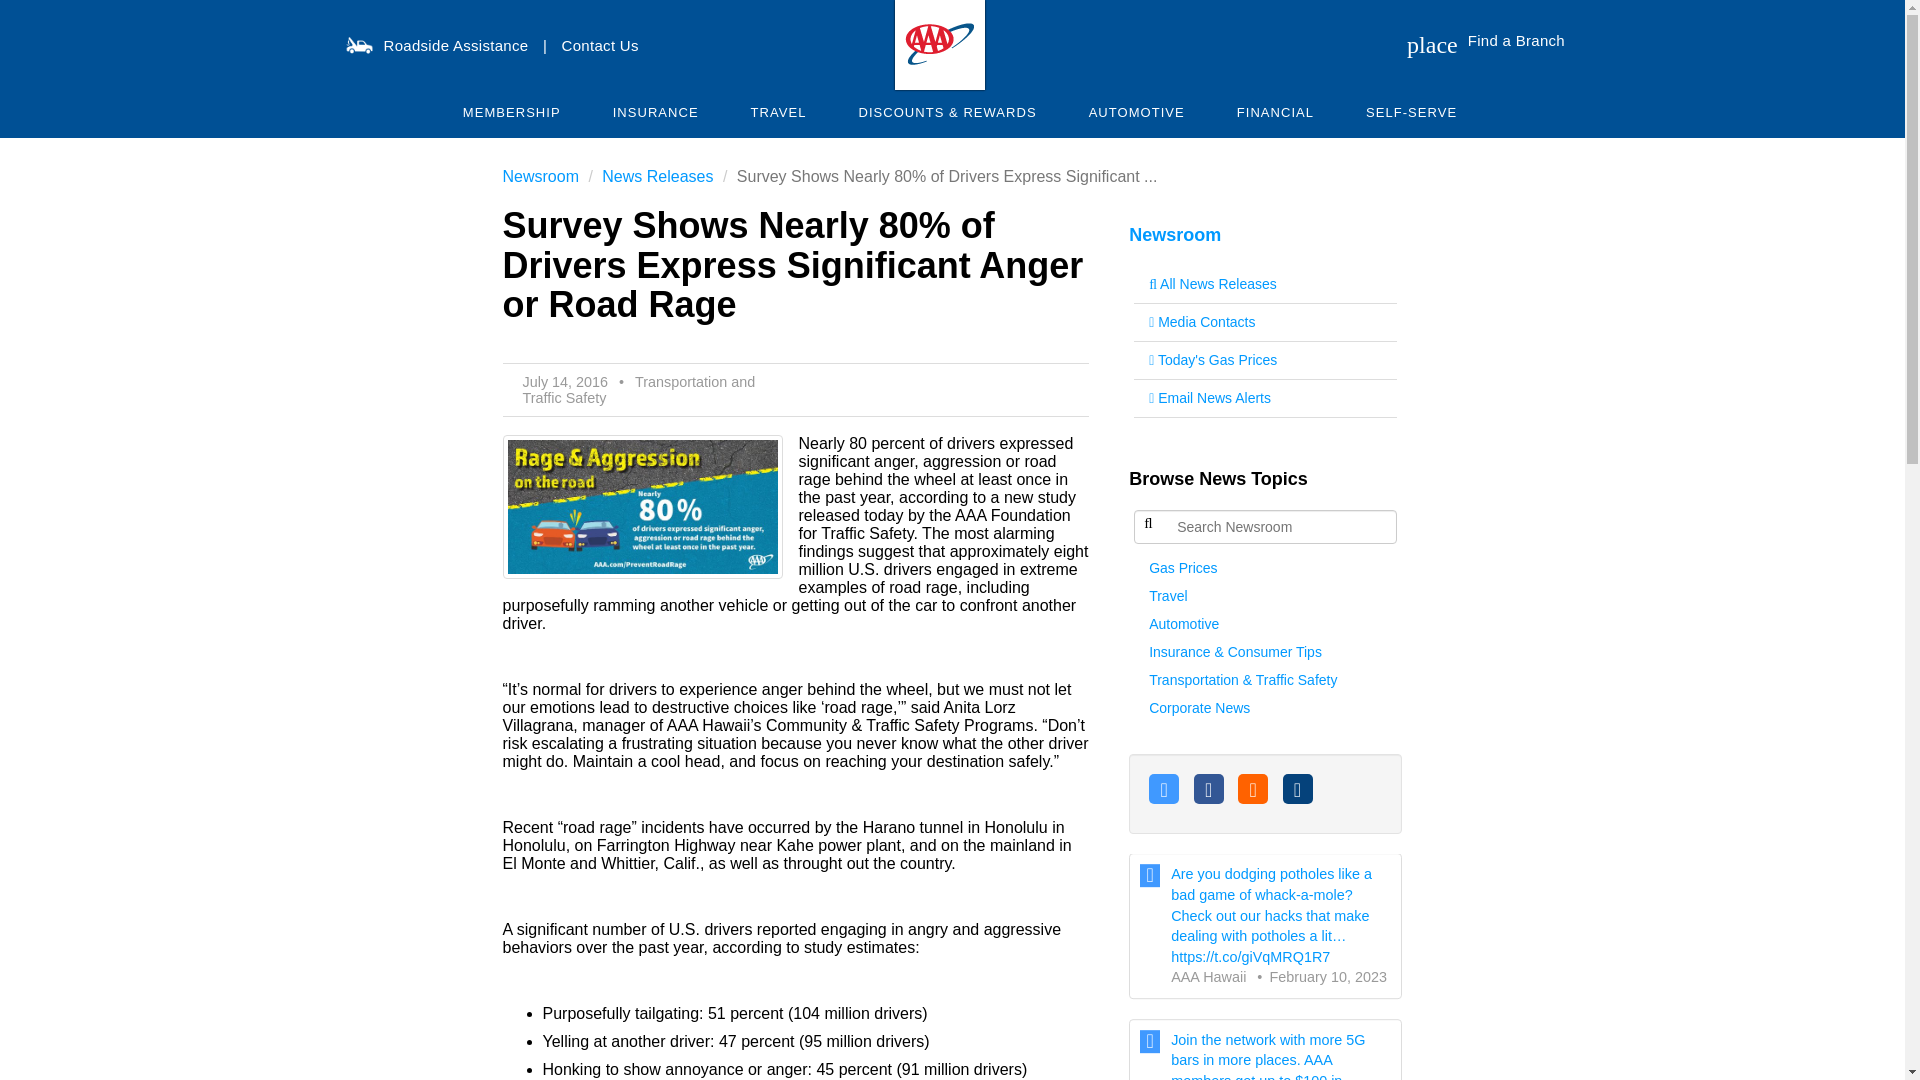 The image size is (1920, 1080). What do you see at coordinates (1137, 112) in the screenshot?
I see `AUTOMOTIVE` at bounding box center [1137, 112].